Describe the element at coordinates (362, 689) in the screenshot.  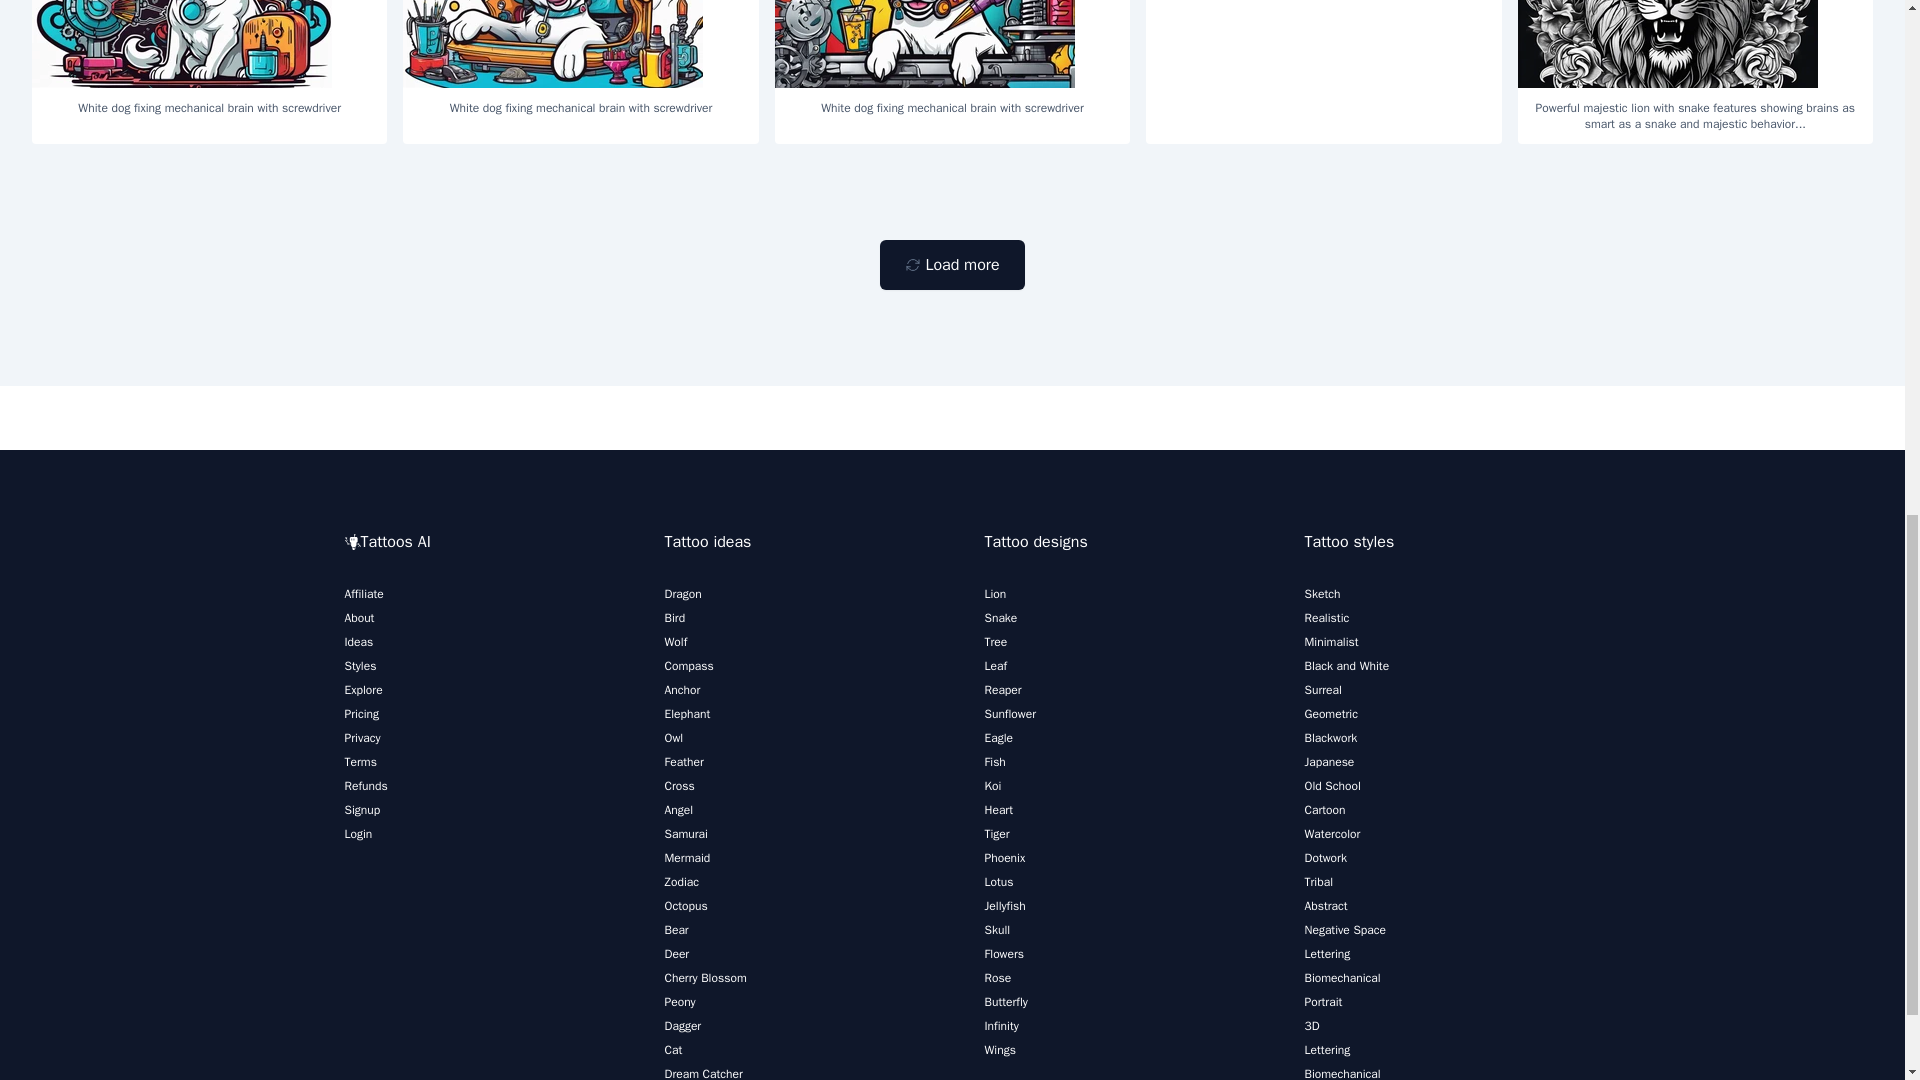
I see `Explore` at that location.